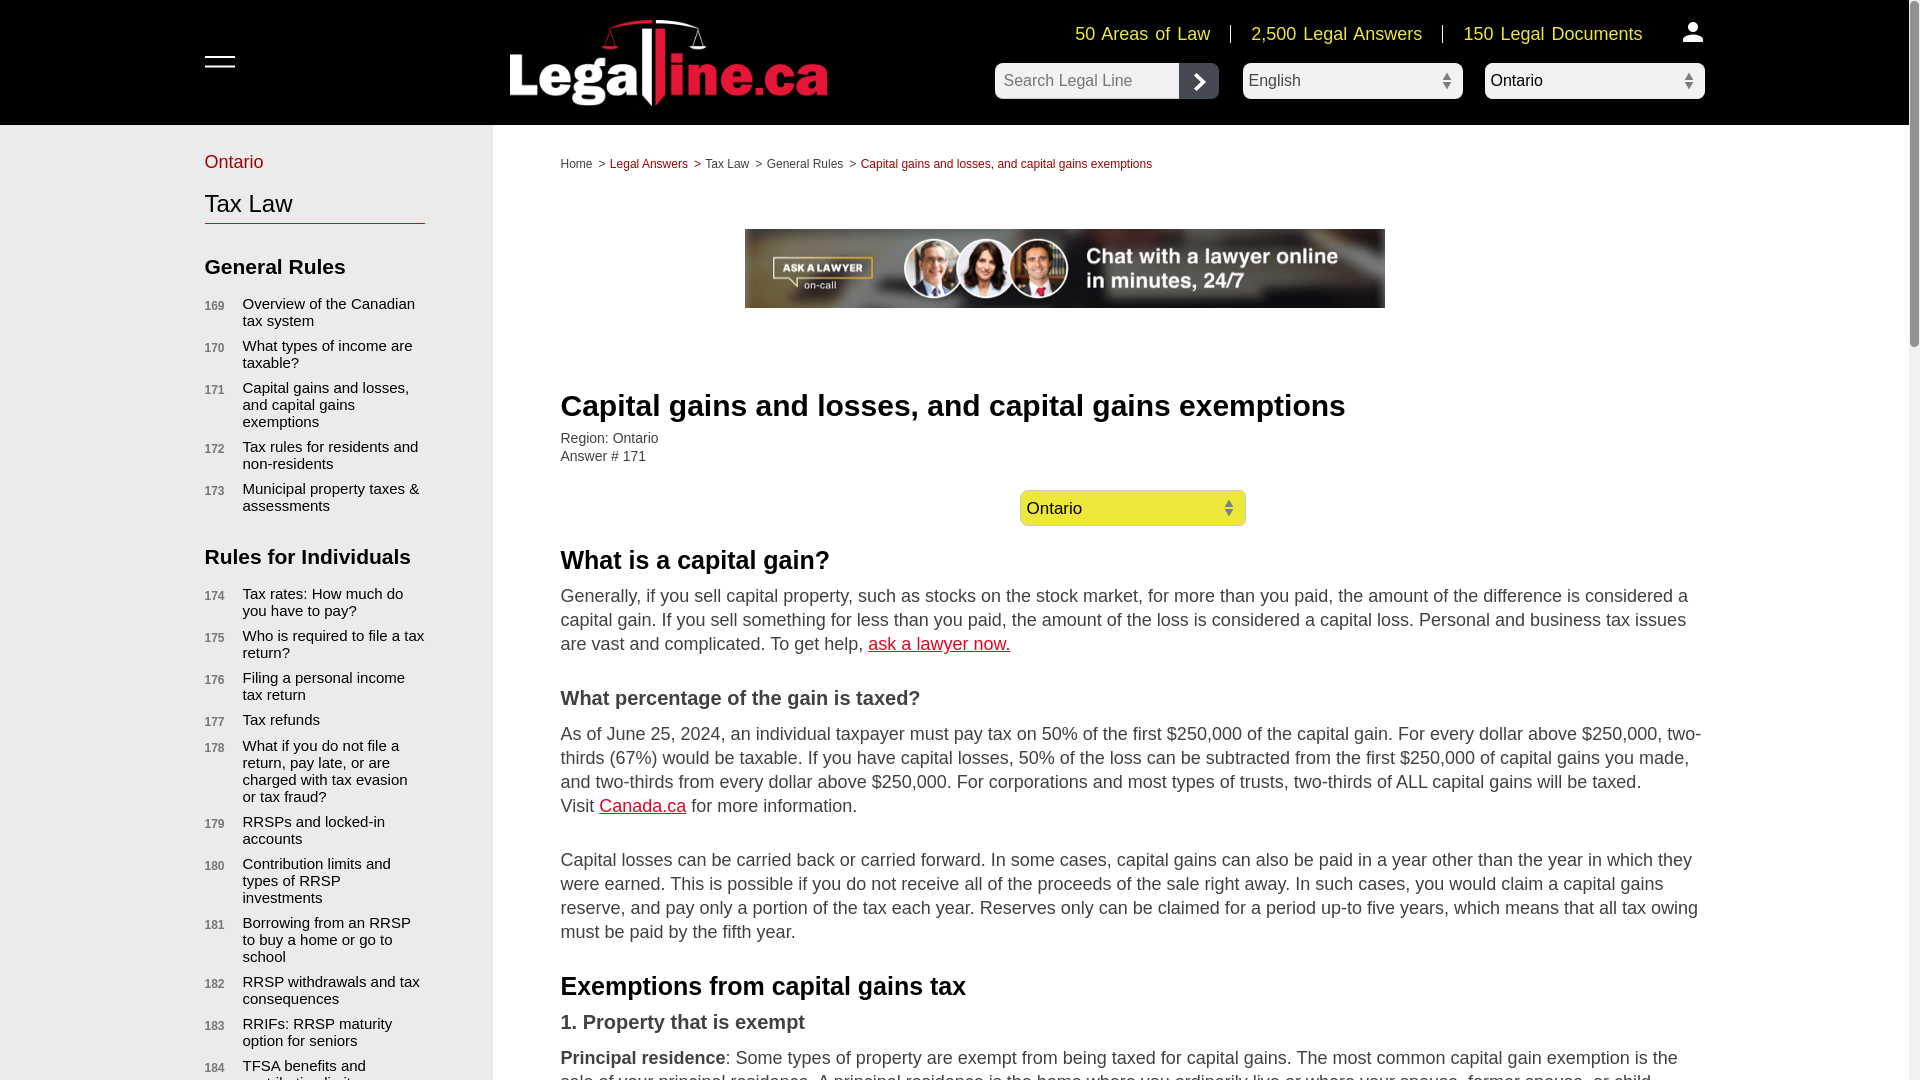 Image resolution: width=1920 pixels, height=1080 pixels. Describe the element at coordinates (1552, 34) in the screenshot. I see `150 Legal Documents` at that location.